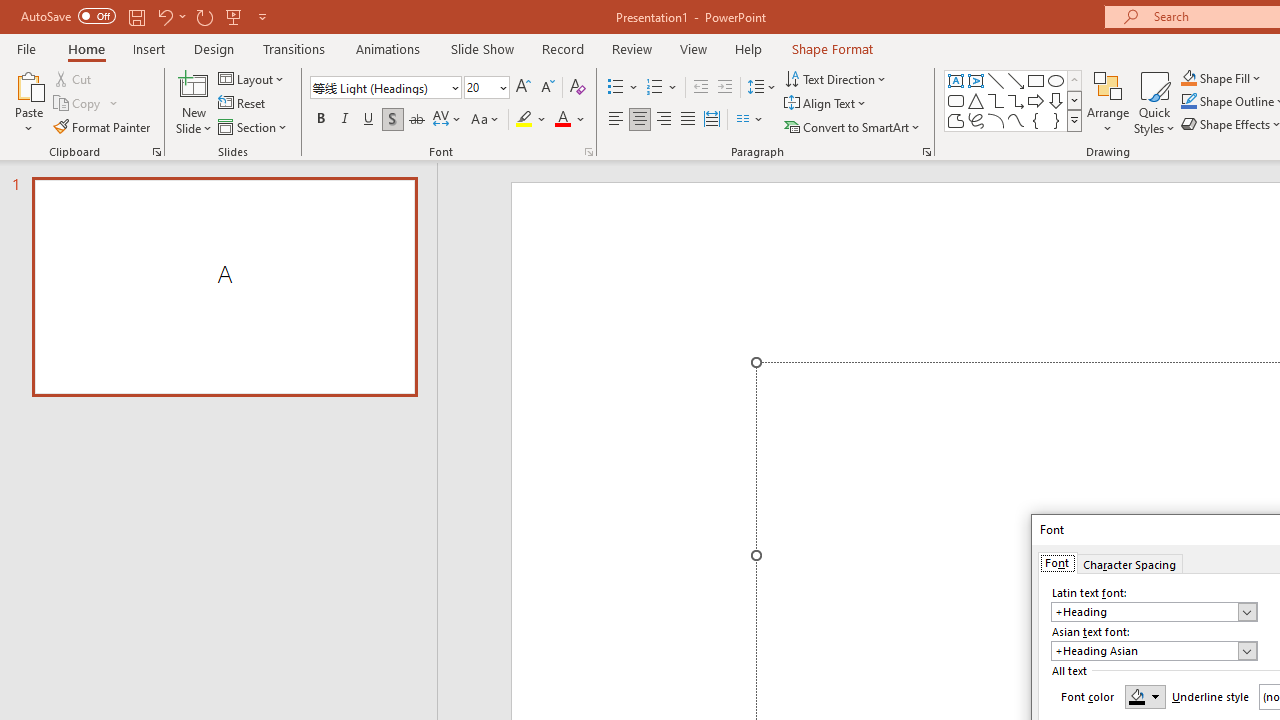  I want to click on Copy, so click(86, 104).